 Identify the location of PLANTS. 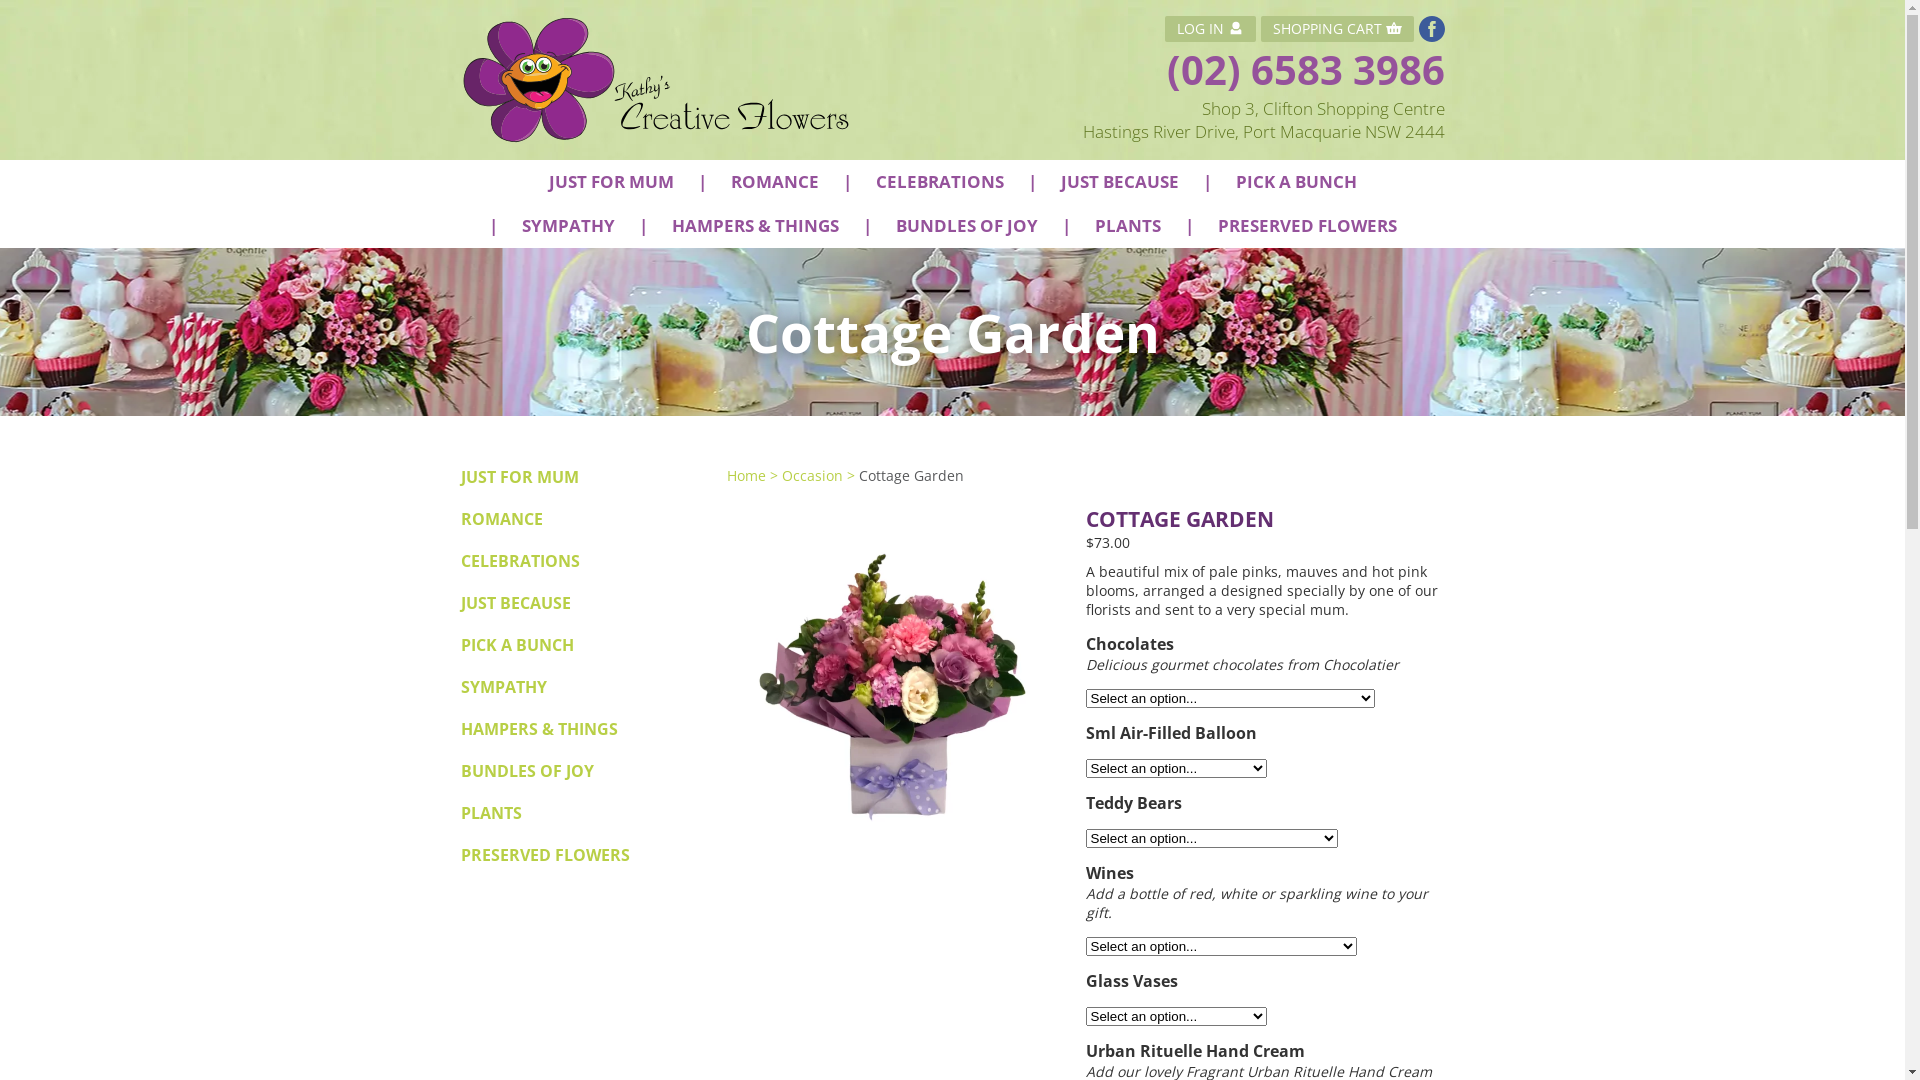
(1127, 226).